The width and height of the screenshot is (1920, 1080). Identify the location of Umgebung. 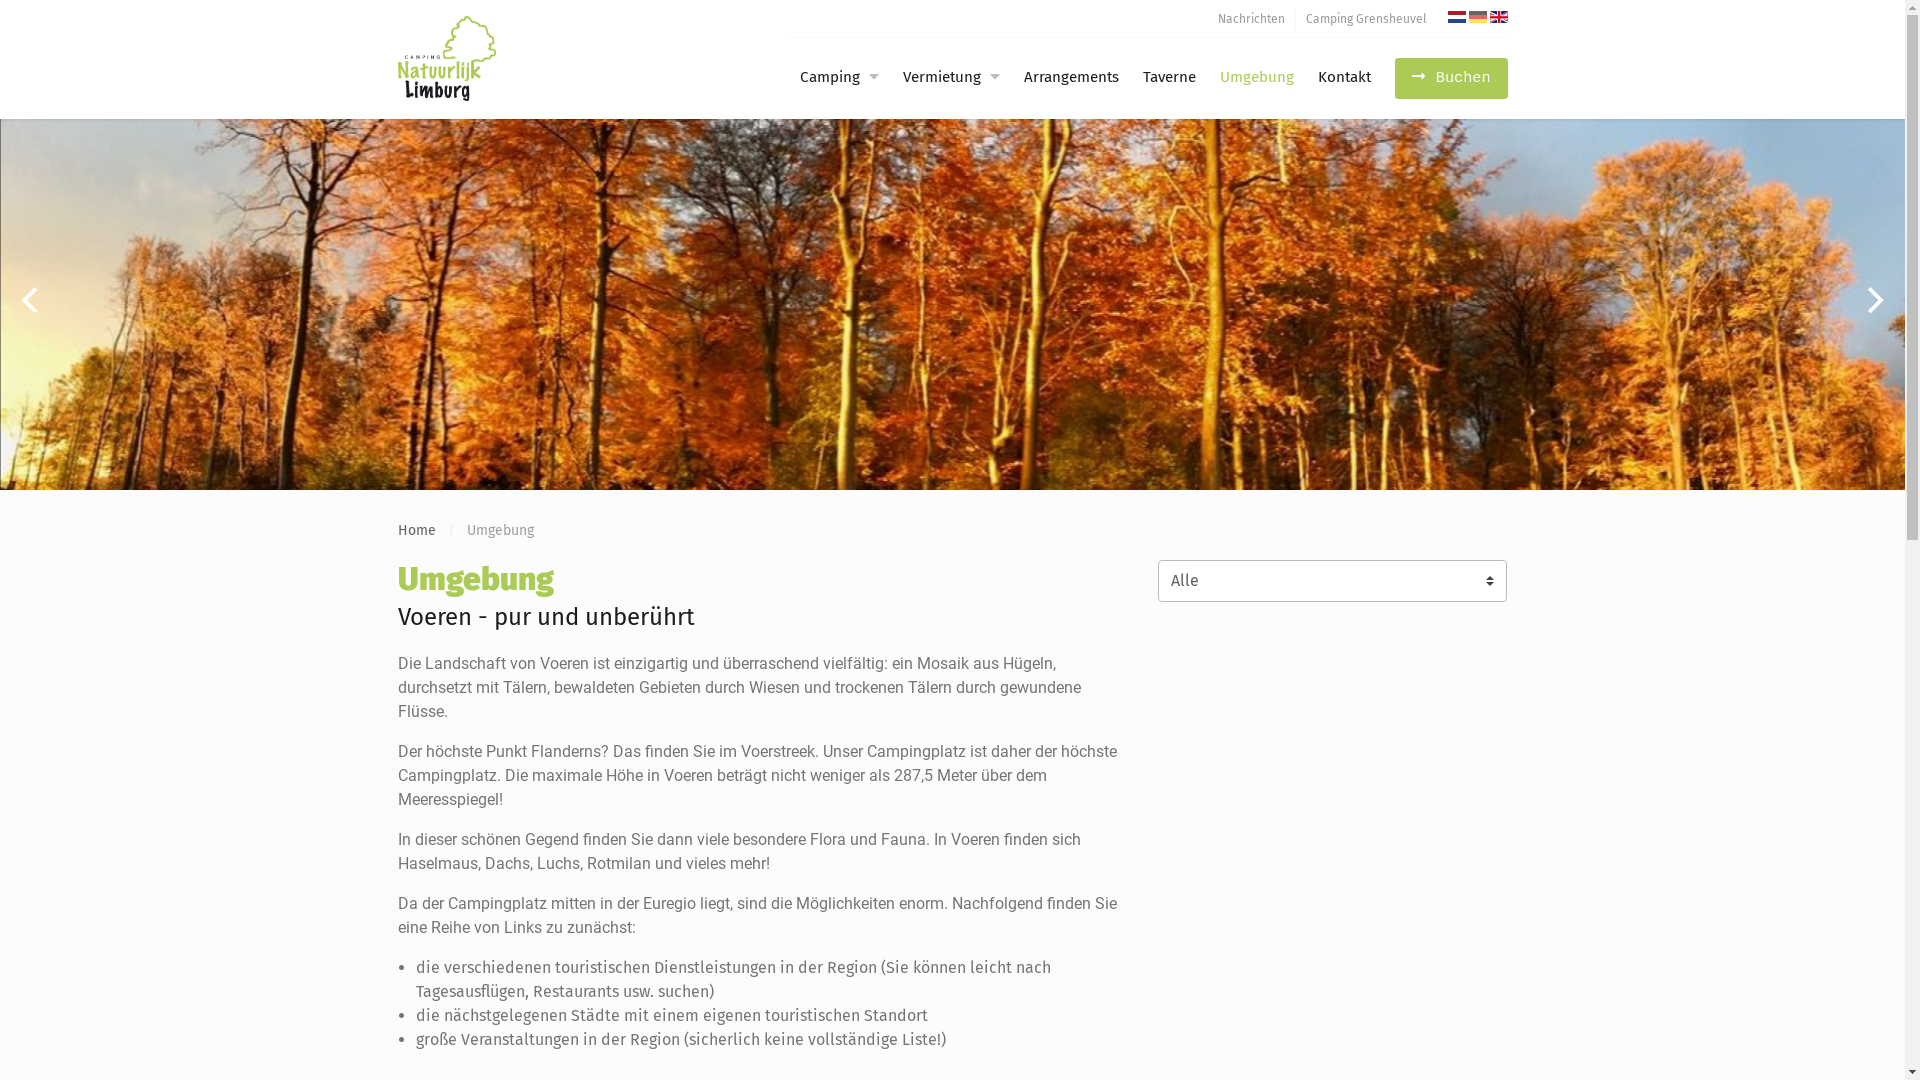
(1257, 78).